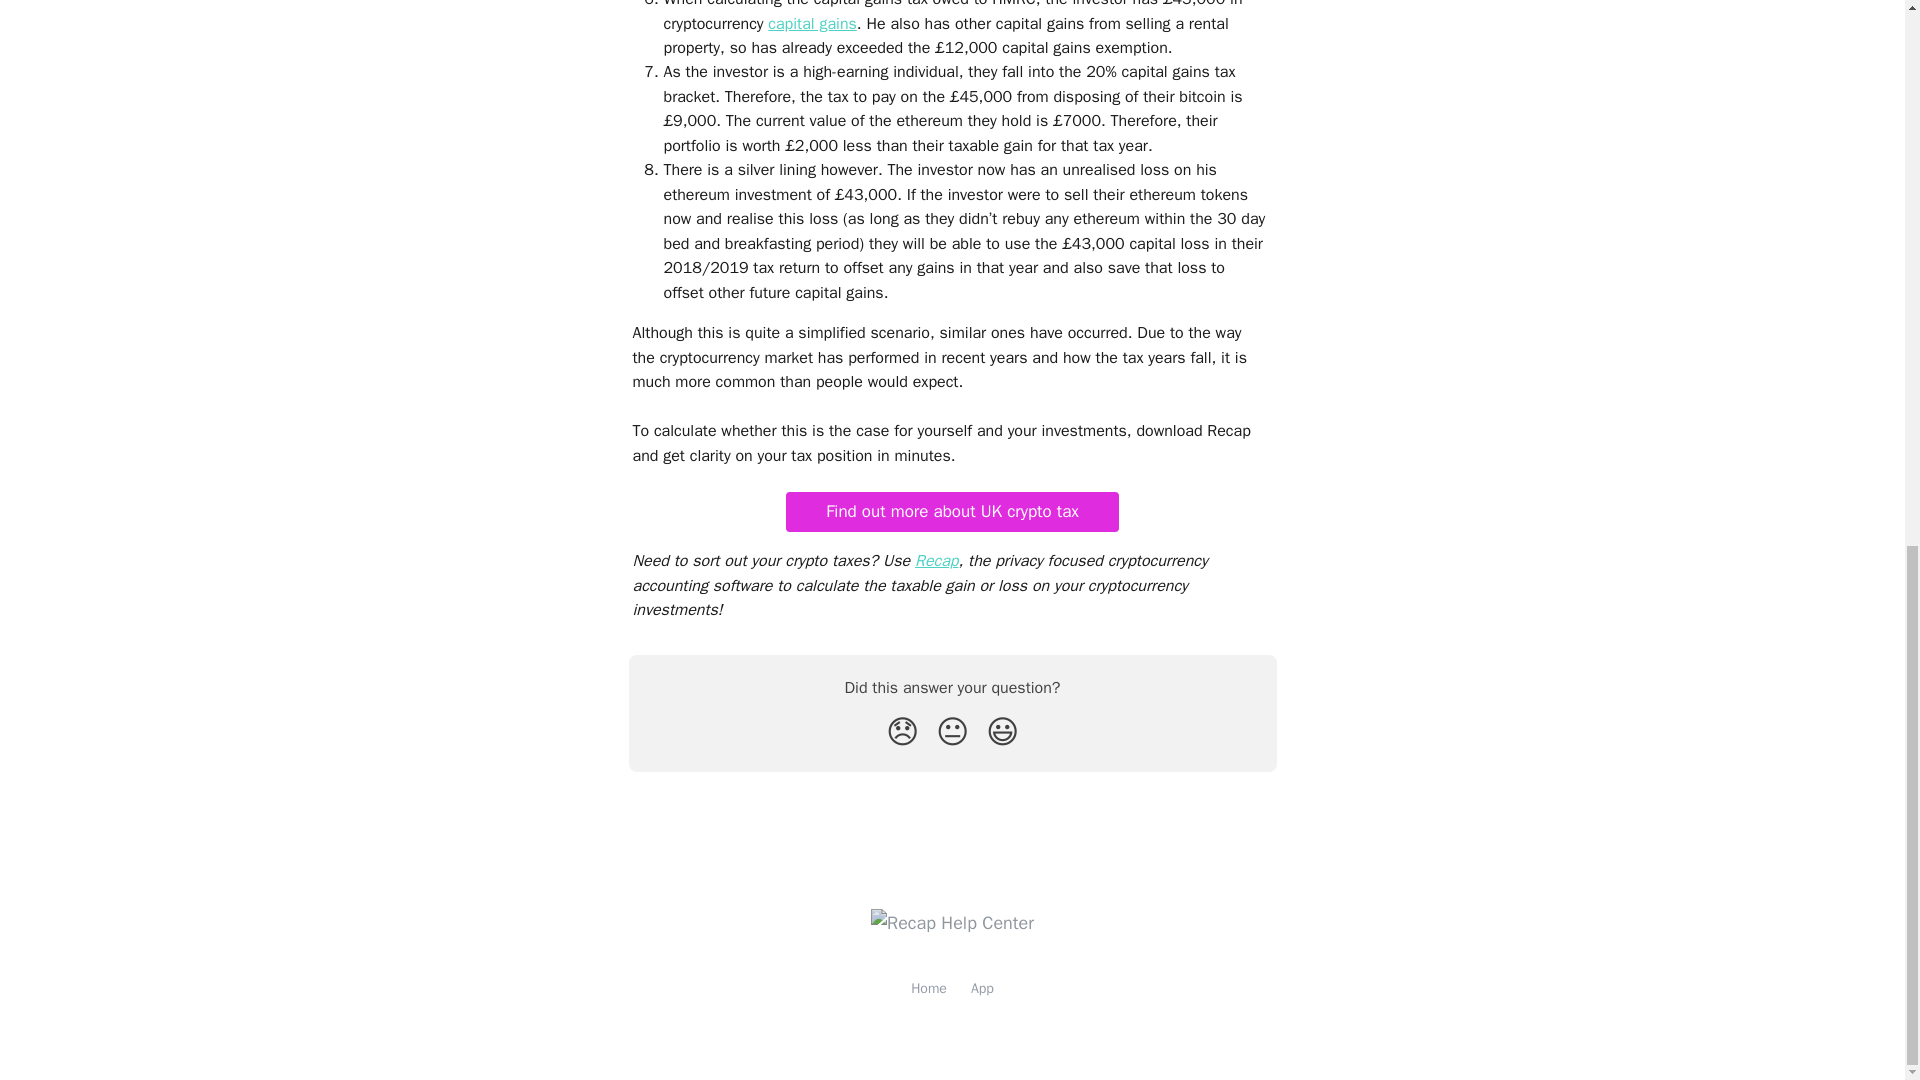 This screenshot has width=1920, height=1080. Describe the element at coordinates (952, 512) in the screenshot. I see `Find out more about UK crypto tax` at that location.